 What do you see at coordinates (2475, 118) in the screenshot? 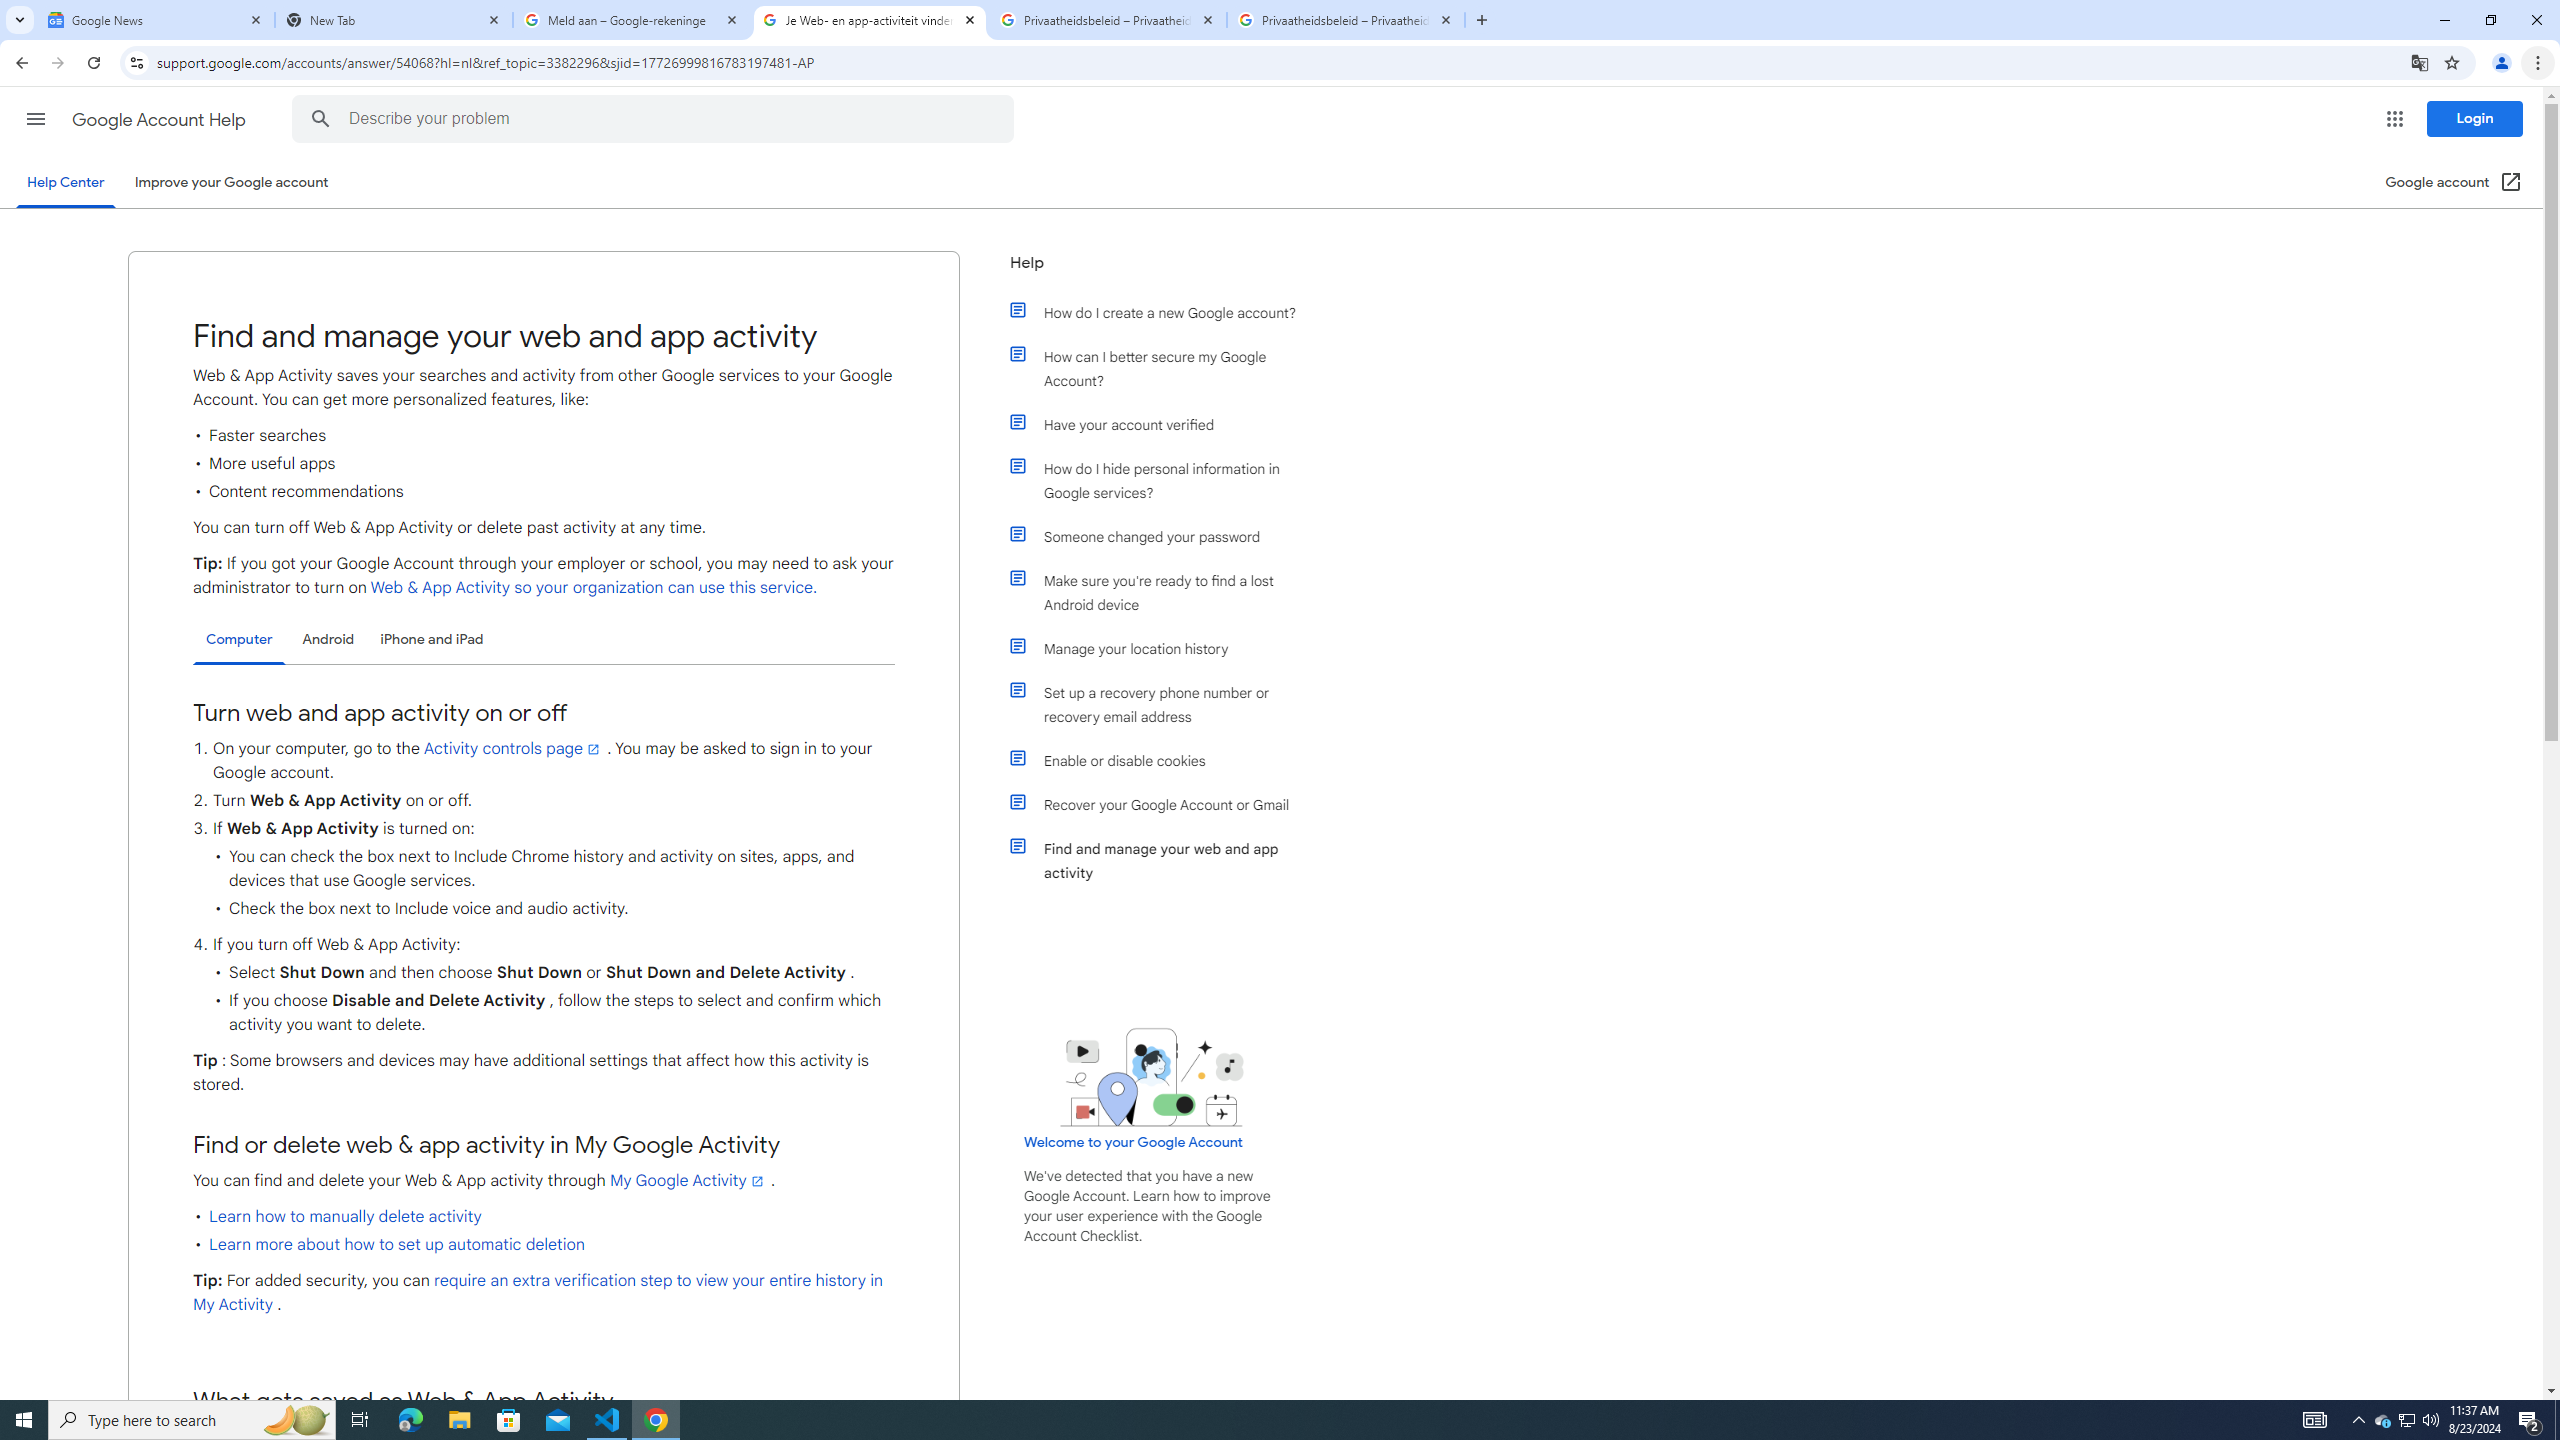
I see `Login` at bounding box center [2475, 118].